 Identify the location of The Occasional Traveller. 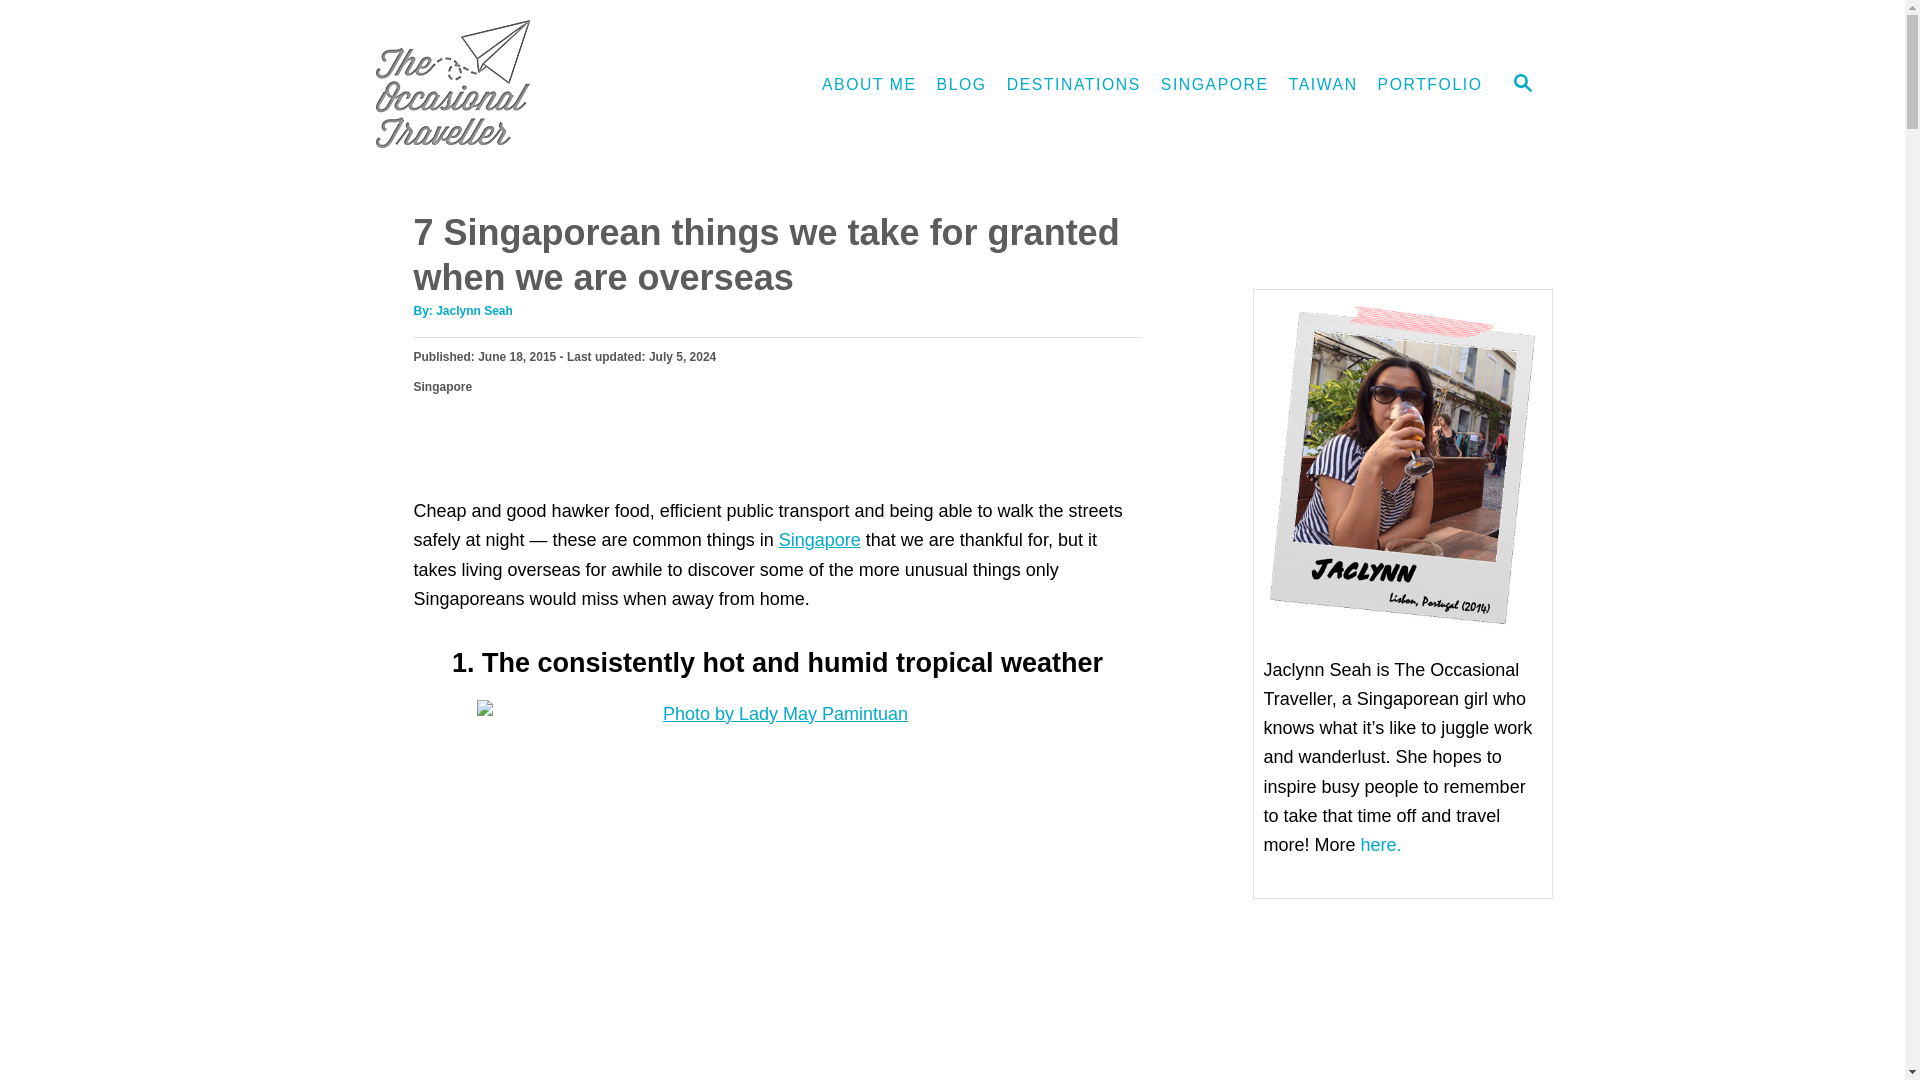
(532, 84).